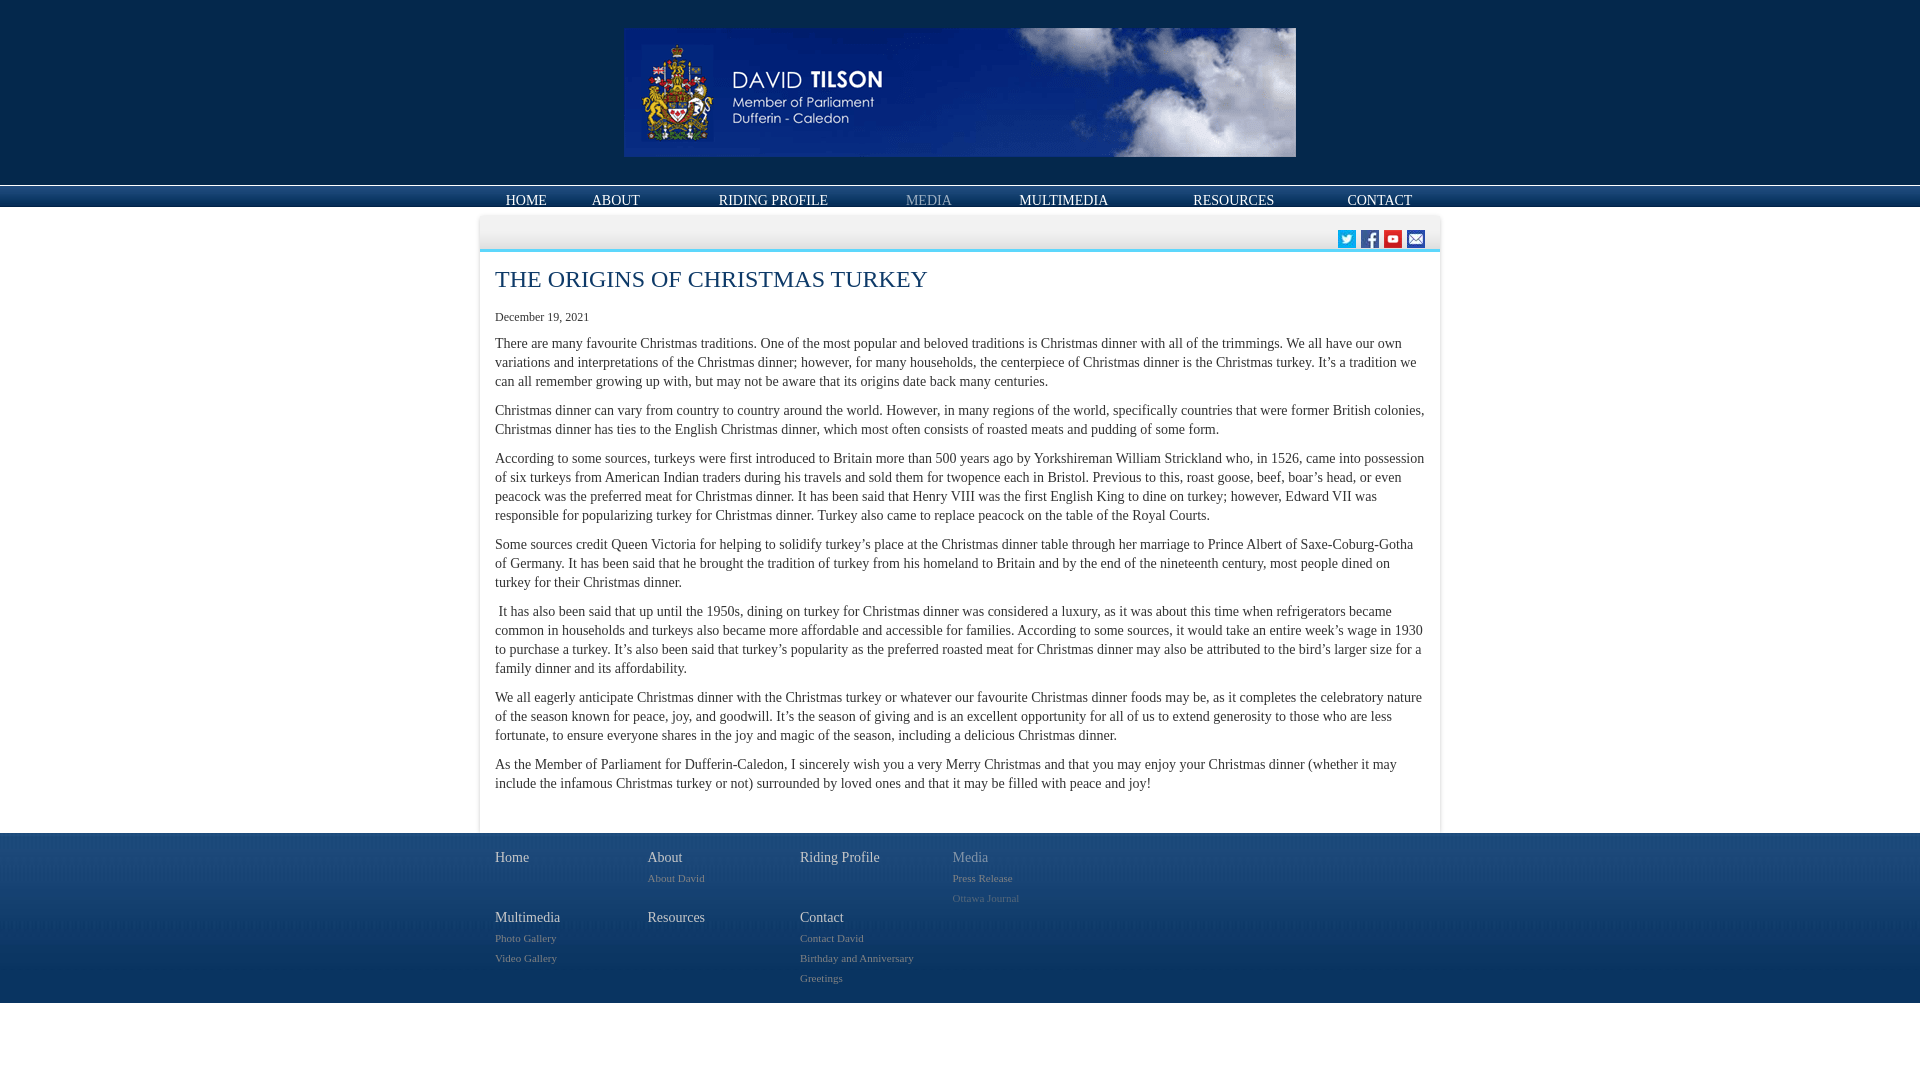 Image resolution: width=1920 pixels, height=1080 pixels. Describe the element at coordinates (1063, 200) in the screenshot. I see `MULTIMEDIA` at that location.